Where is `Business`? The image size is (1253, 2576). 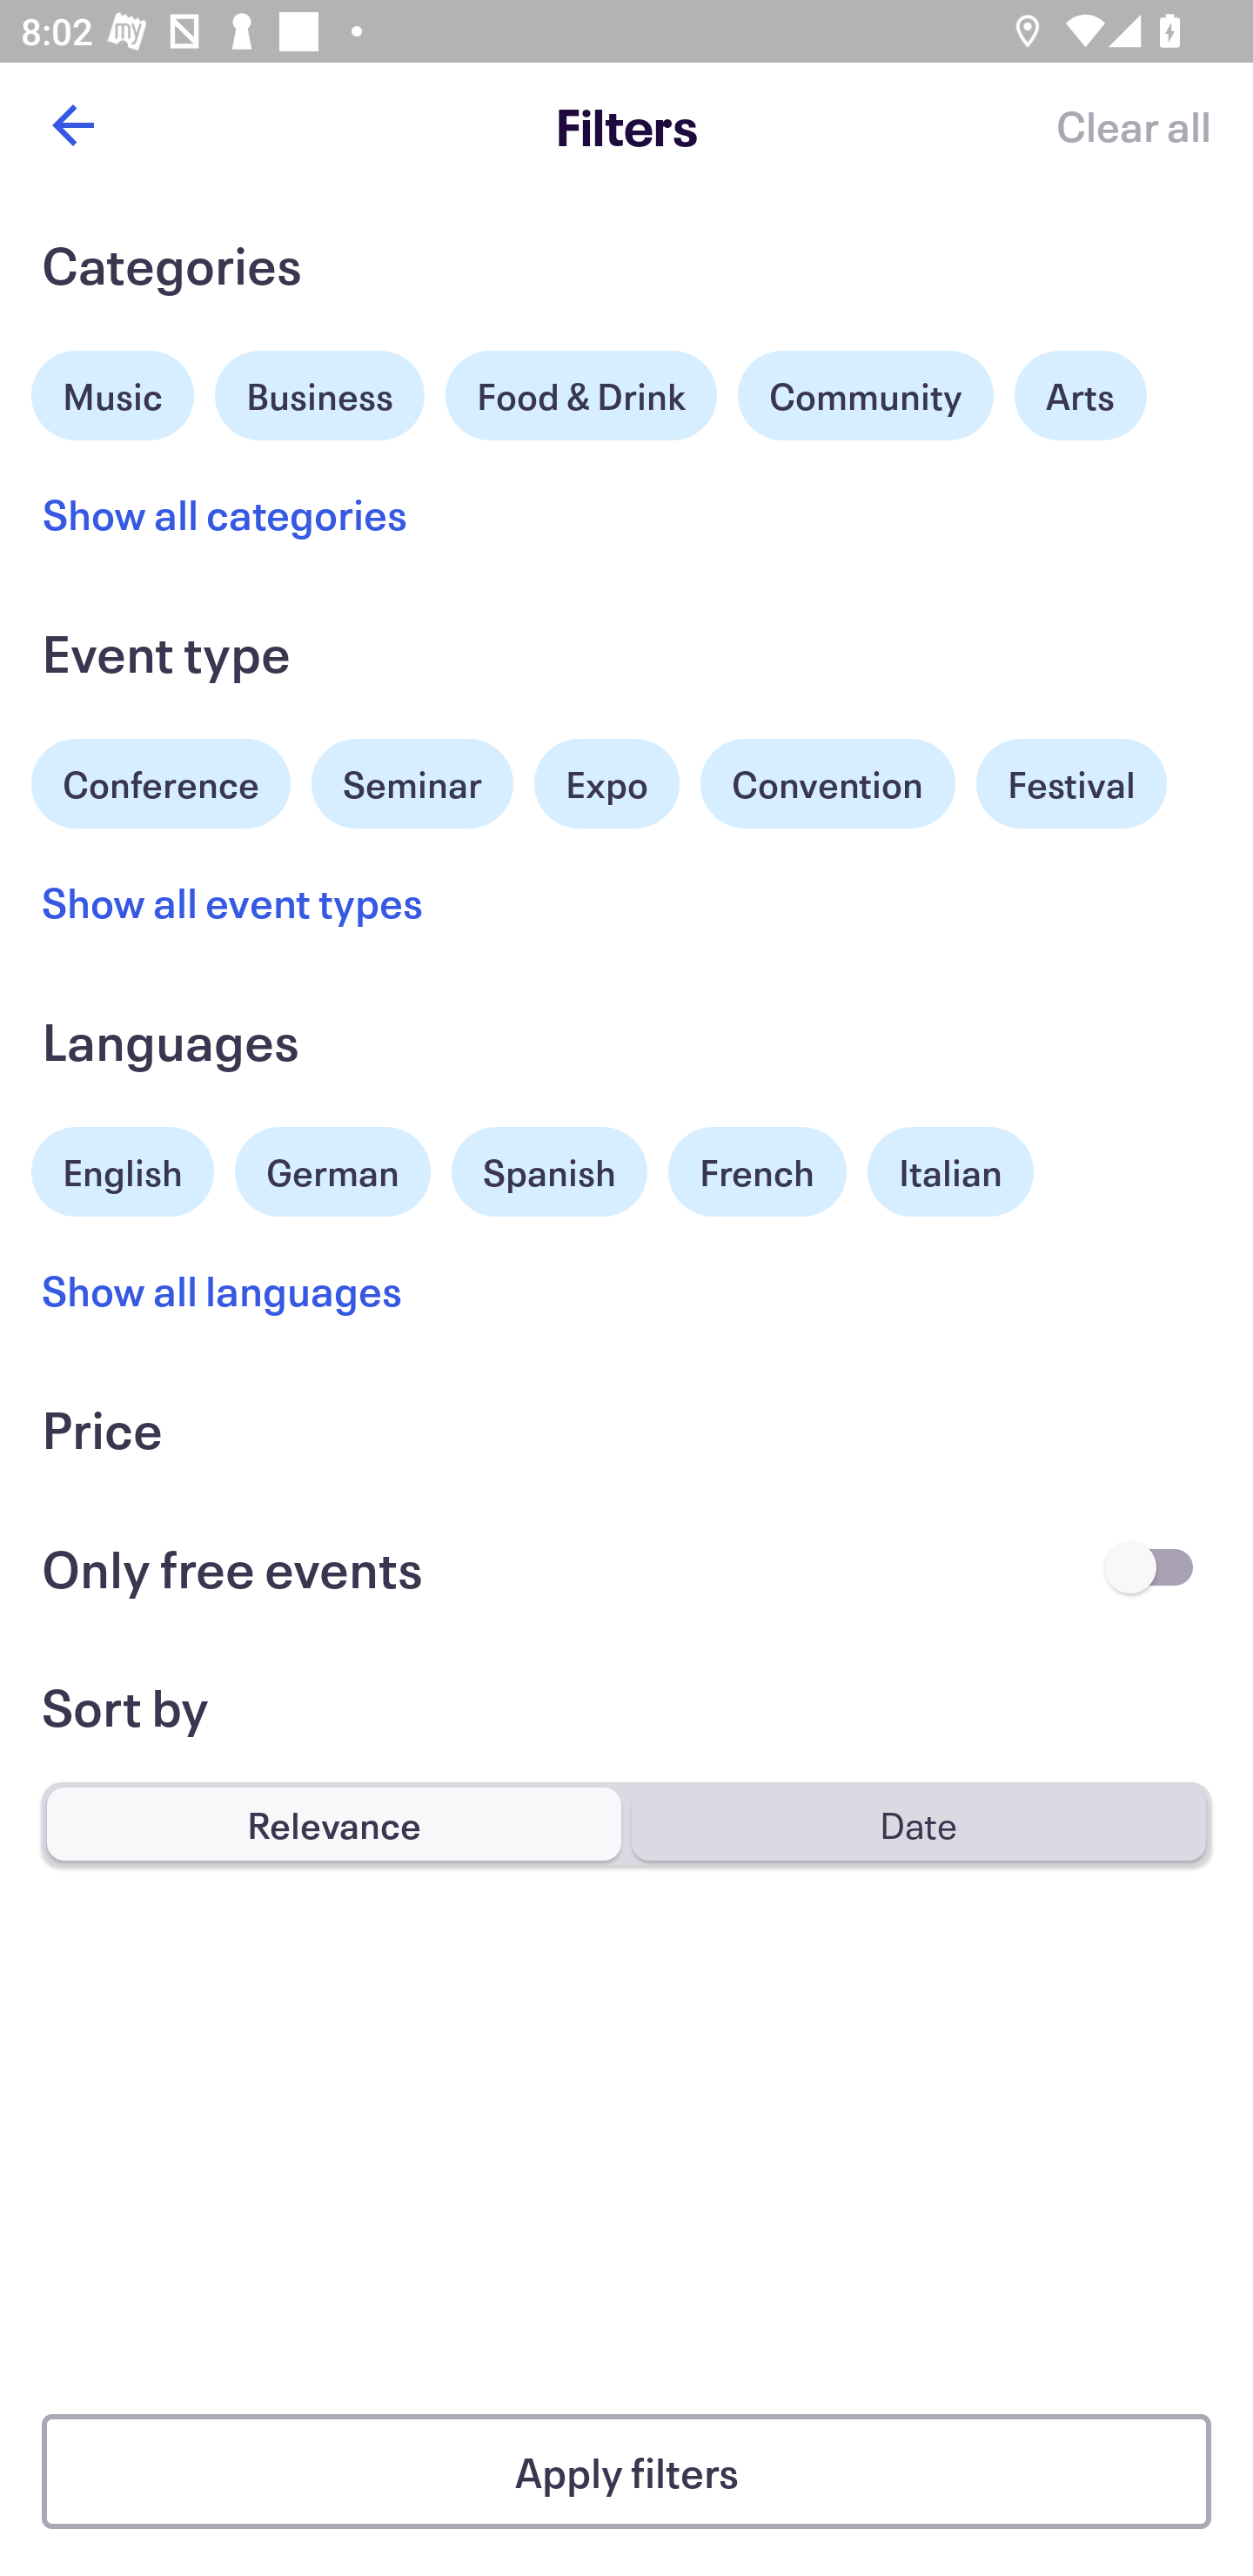 Business is located at coordinates (320, 392).